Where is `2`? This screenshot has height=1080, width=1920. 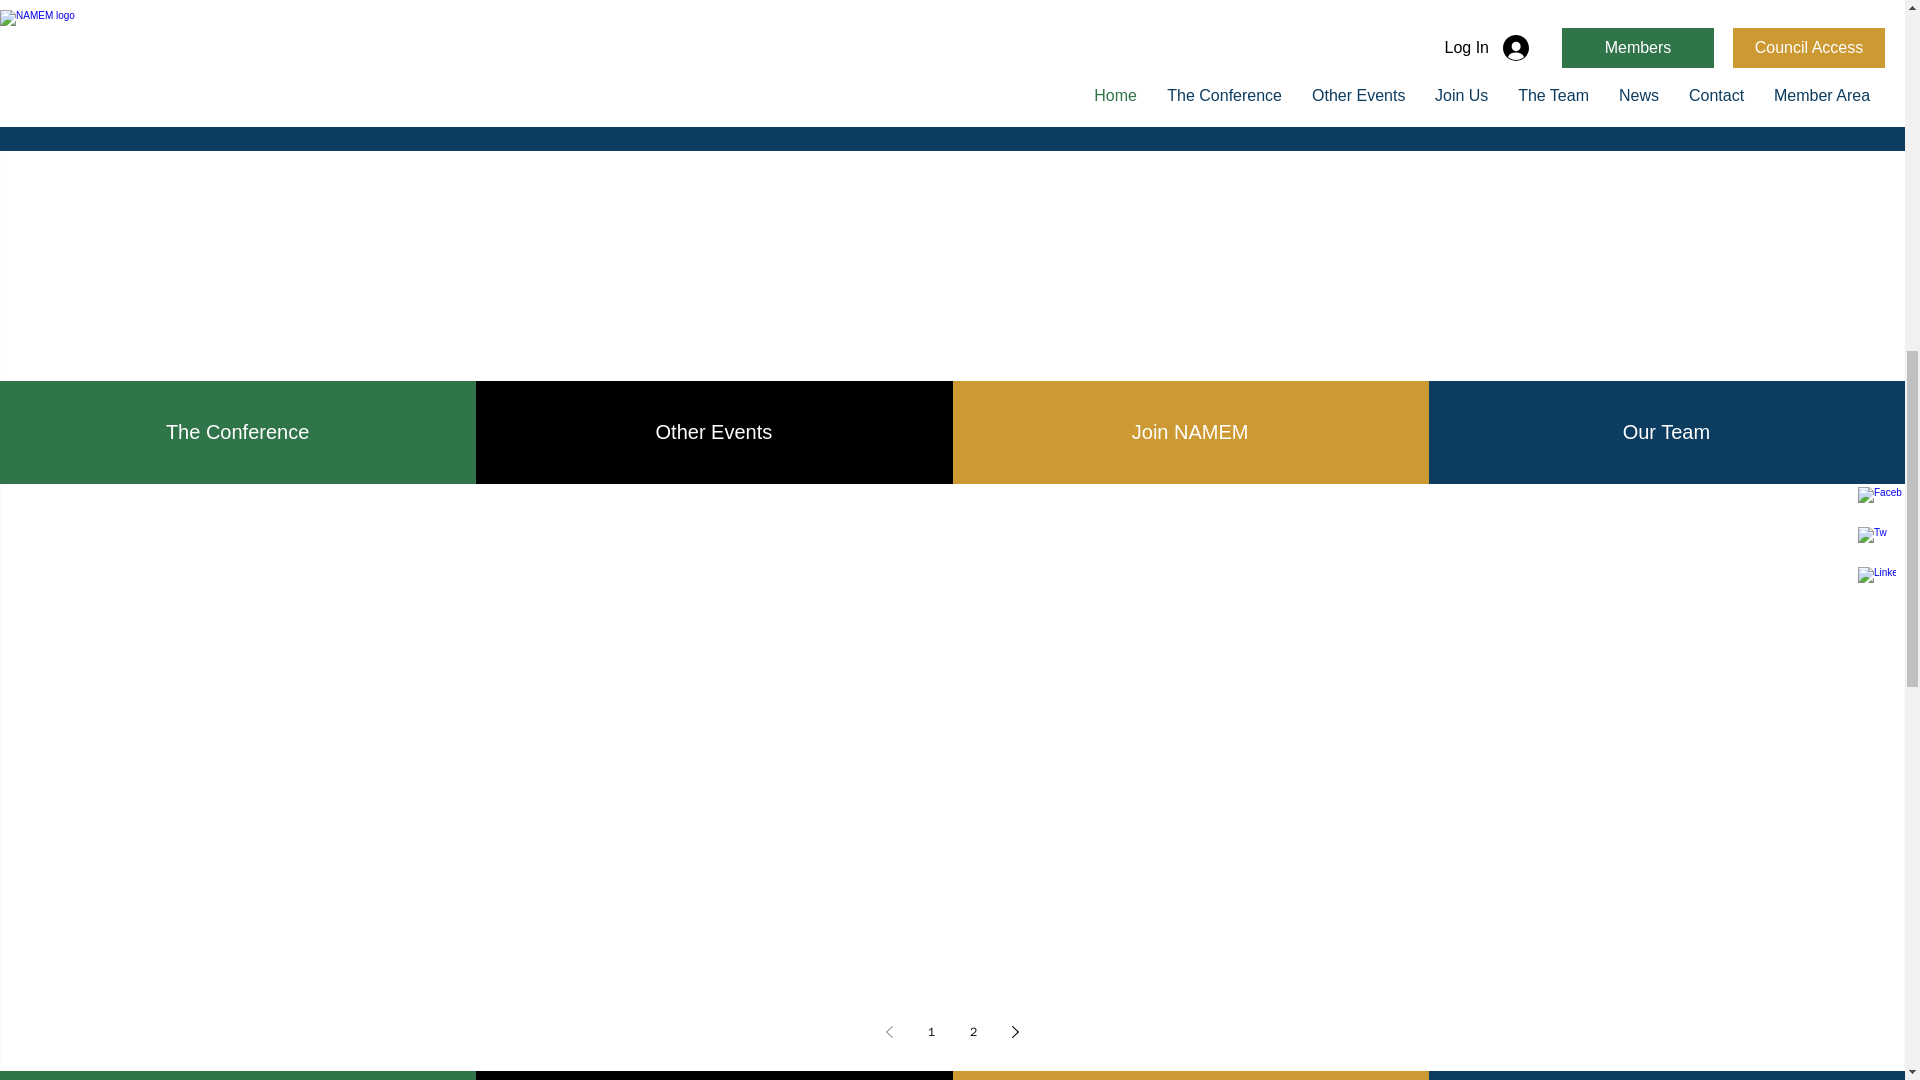
2 is located at coordinates (974, 1032).